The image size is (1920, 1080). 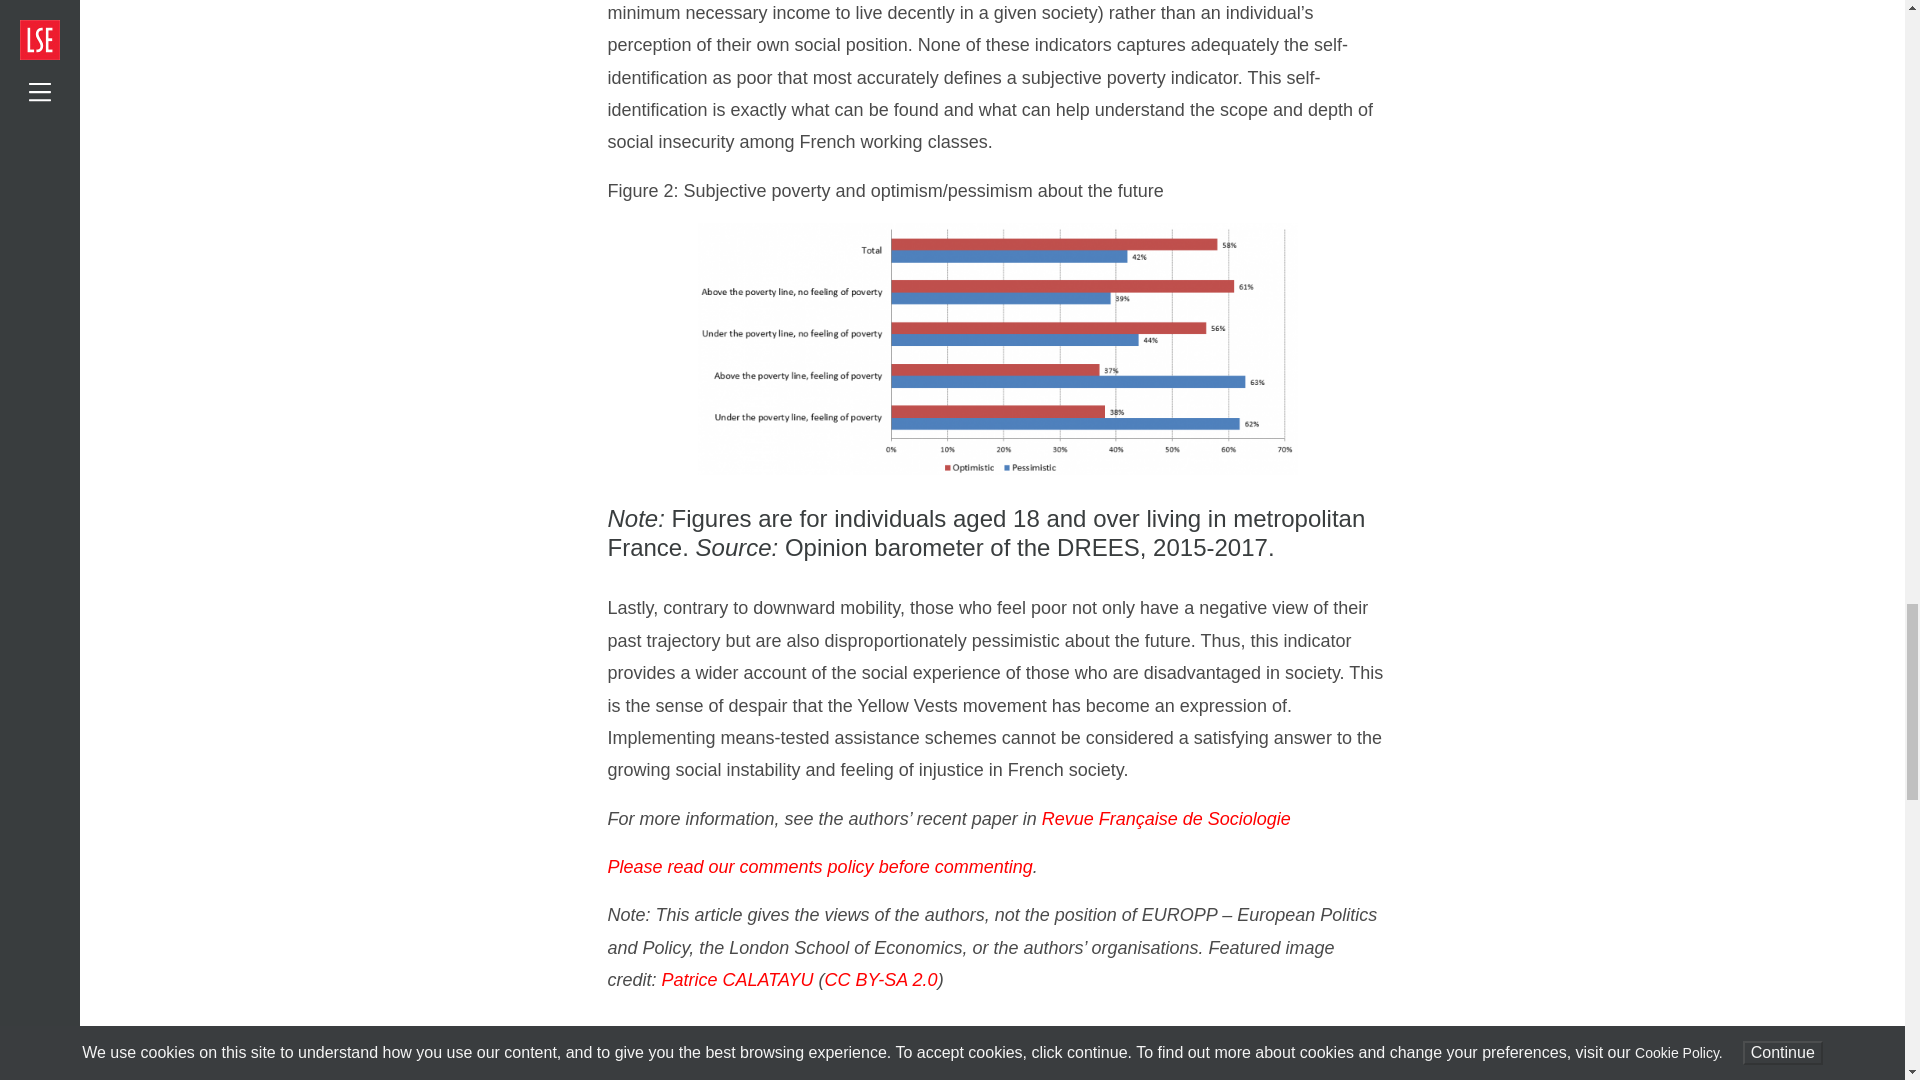 I want to click on Patrice CALATAYU, so click(x=738, y=980).